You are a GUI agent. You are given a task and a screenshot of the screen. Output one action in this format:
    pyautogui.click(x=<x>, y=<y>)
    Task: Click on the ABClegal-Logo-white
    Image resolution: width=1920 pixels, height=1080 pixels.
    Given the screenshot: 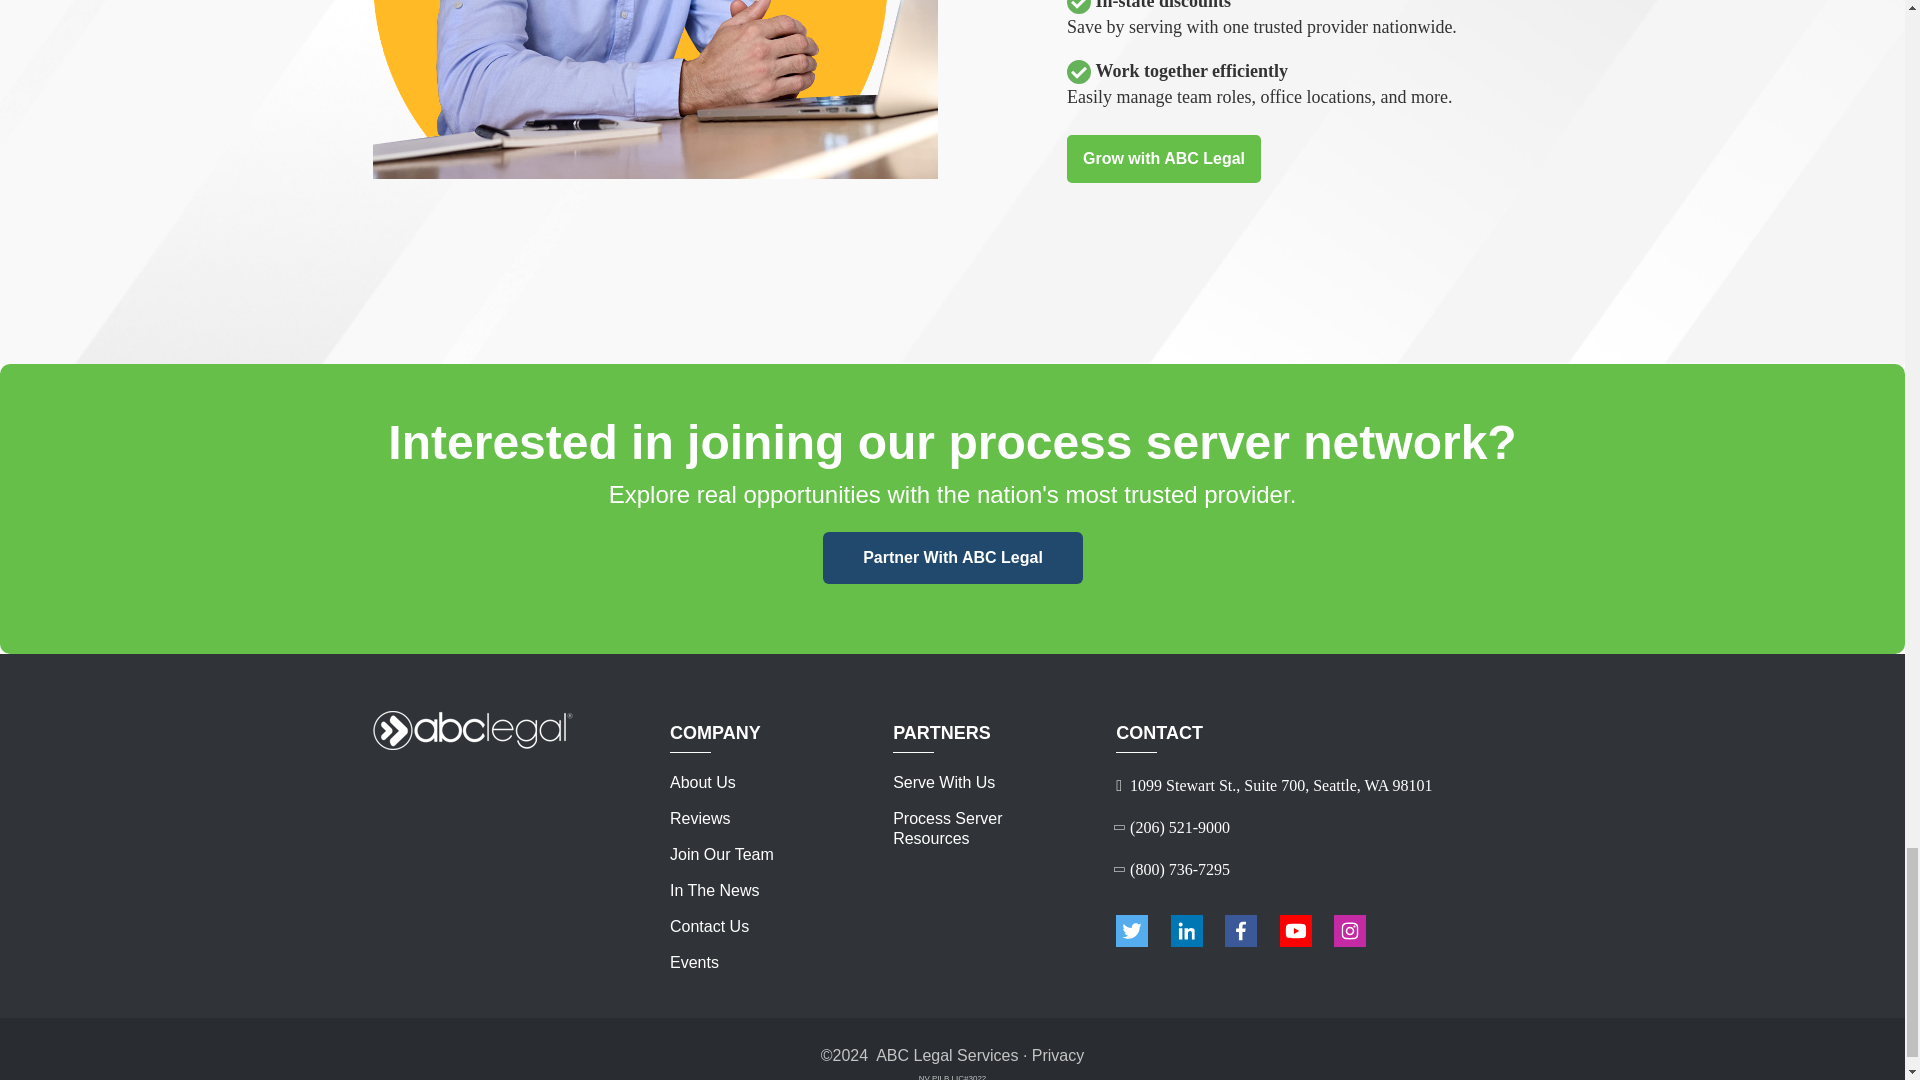 What is the action you would take?
    pyautogui.click(x=472, y=730)
    